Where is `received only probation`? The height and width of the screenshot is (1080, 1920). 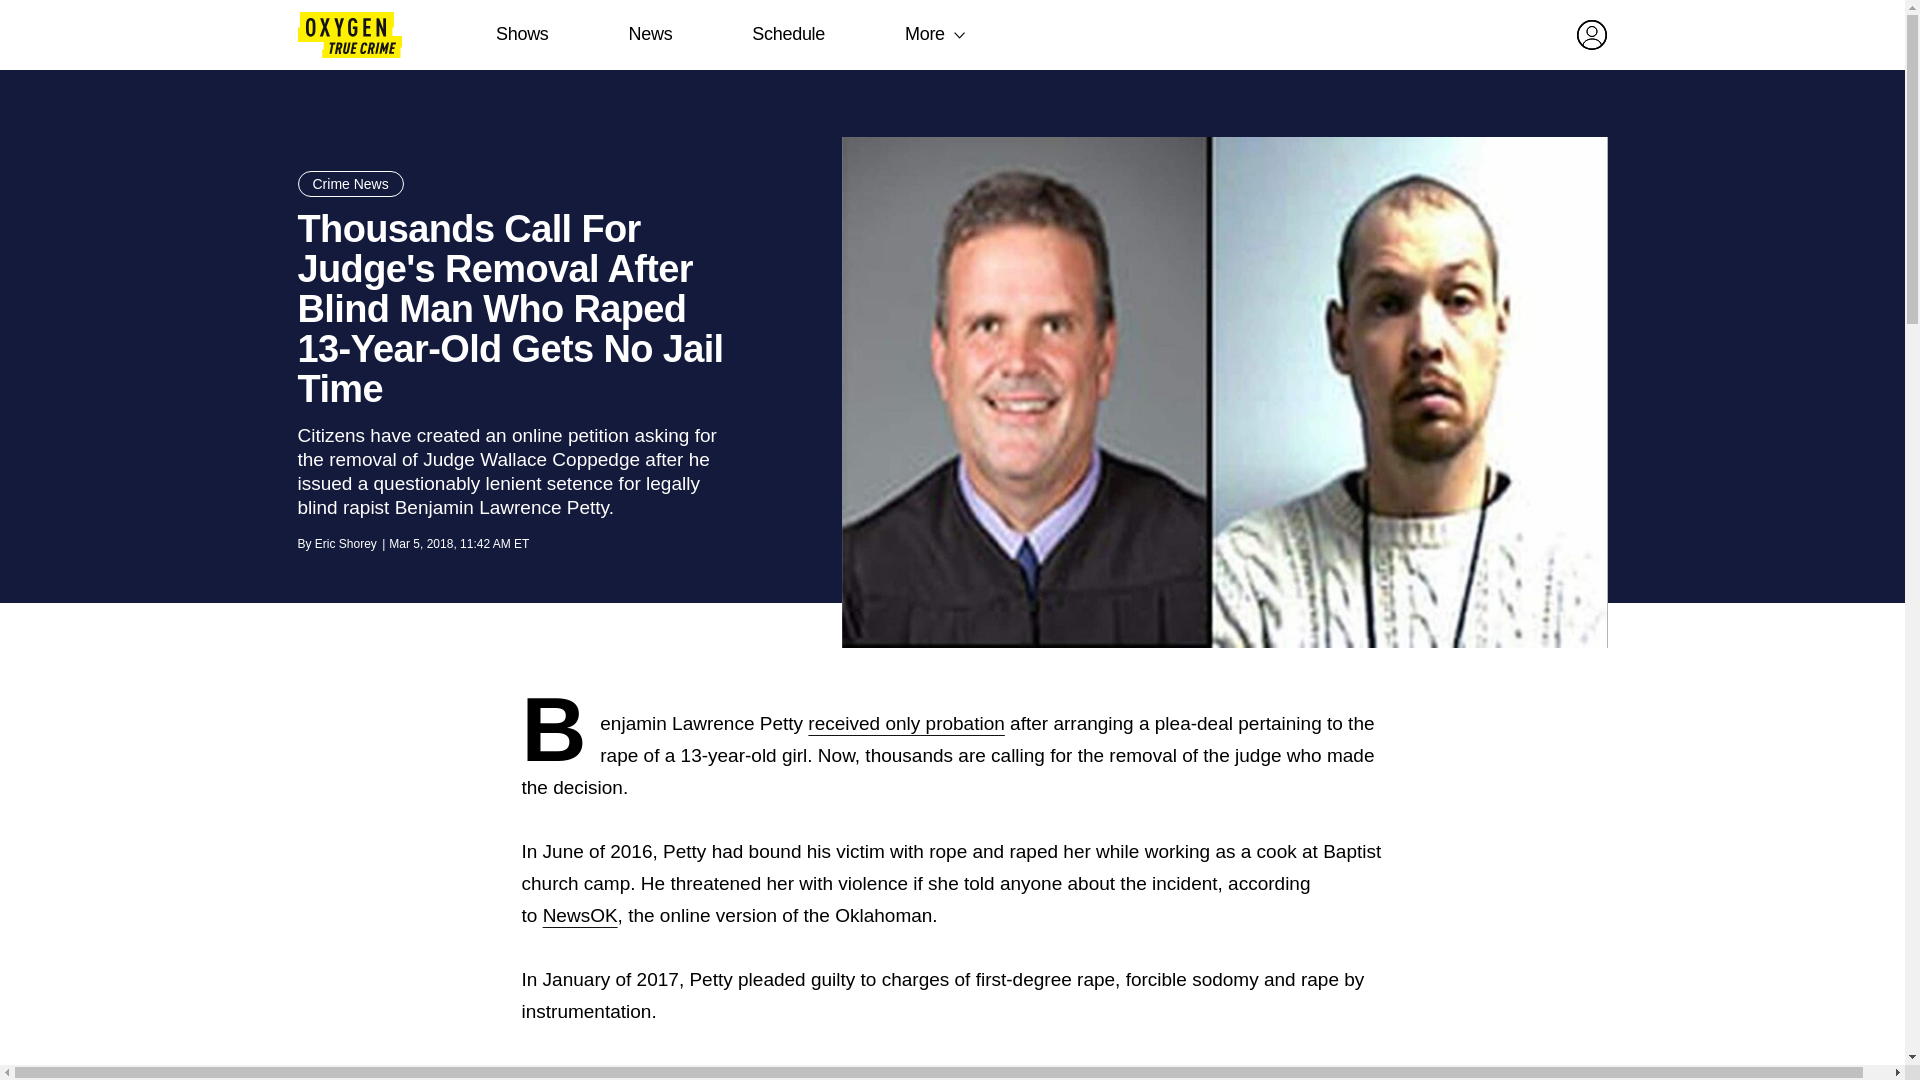
received only probation is located at coordinates (906, 723).